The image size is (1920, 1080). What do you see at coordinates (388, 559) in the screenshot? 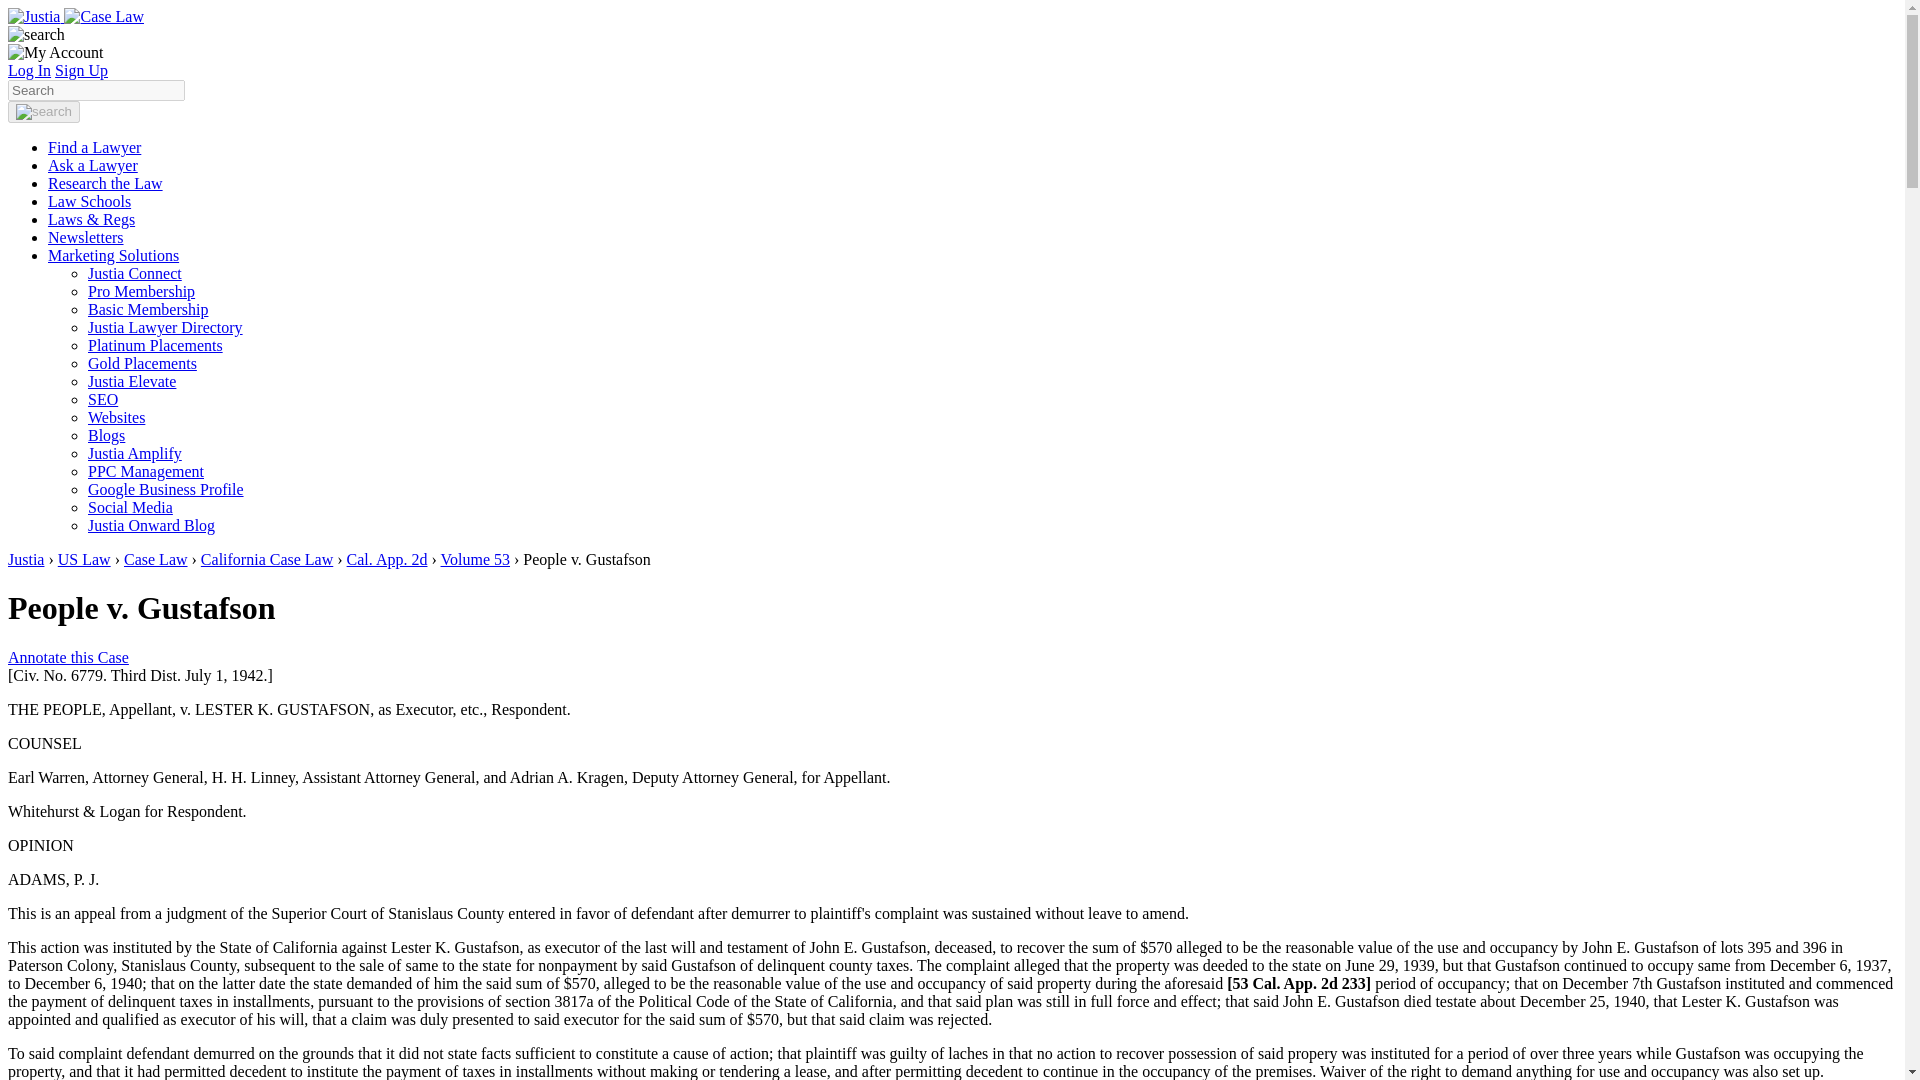
I see `Cal. App. 2d` at bounding box center [388, 559].